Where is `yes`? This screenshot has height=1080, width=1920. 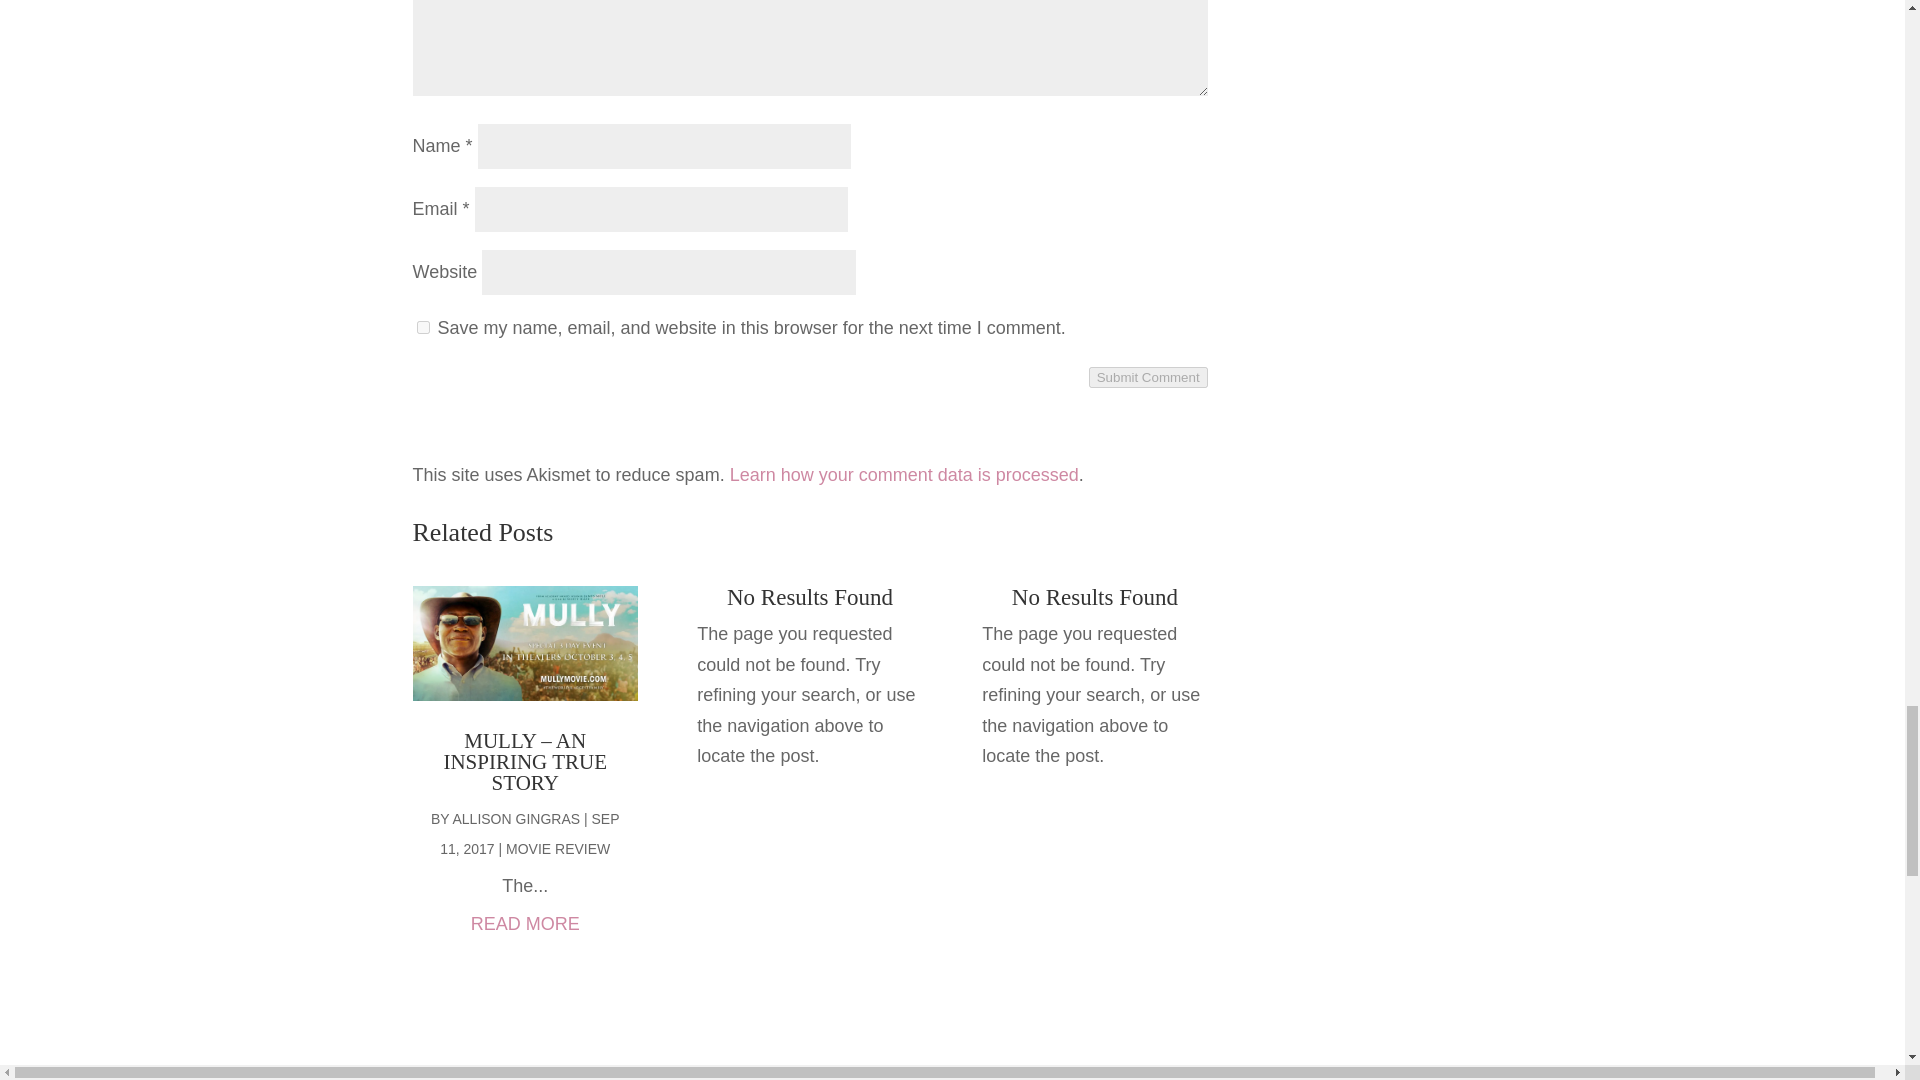
yes is located at coordinates (422, 326).